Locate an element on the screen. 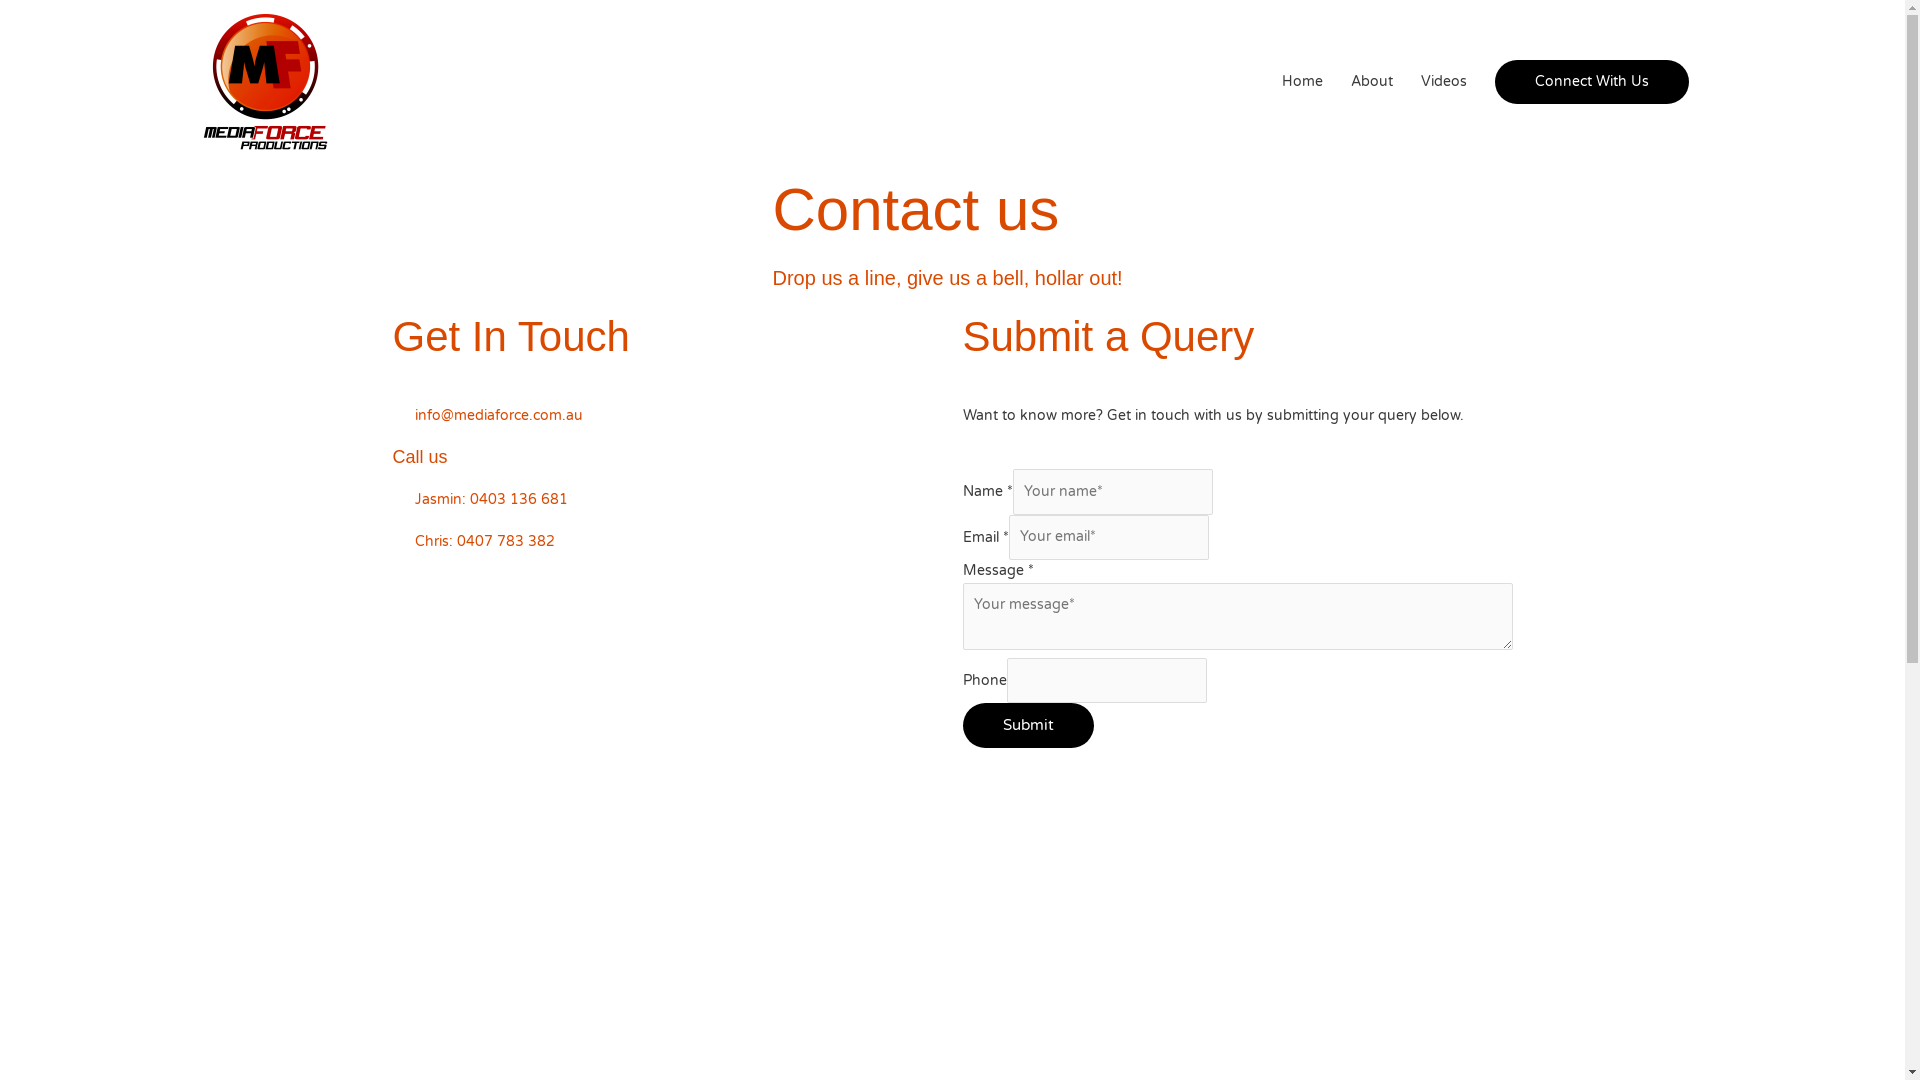 This screenshot has height=1080, width=1920. About is located at coordinates (1371, 82).